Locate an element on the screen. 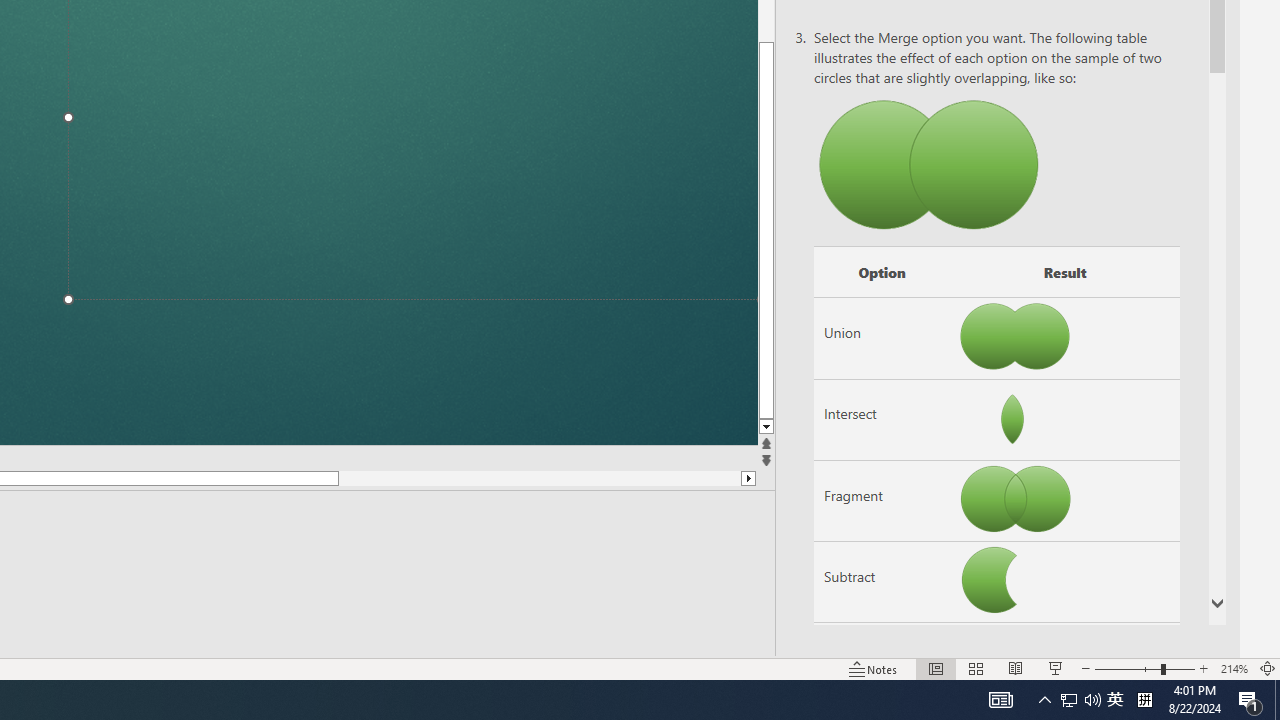 Image resolution: width=1280 pixels, height=720 pixels. Union is located at coordinates (1277, 700).